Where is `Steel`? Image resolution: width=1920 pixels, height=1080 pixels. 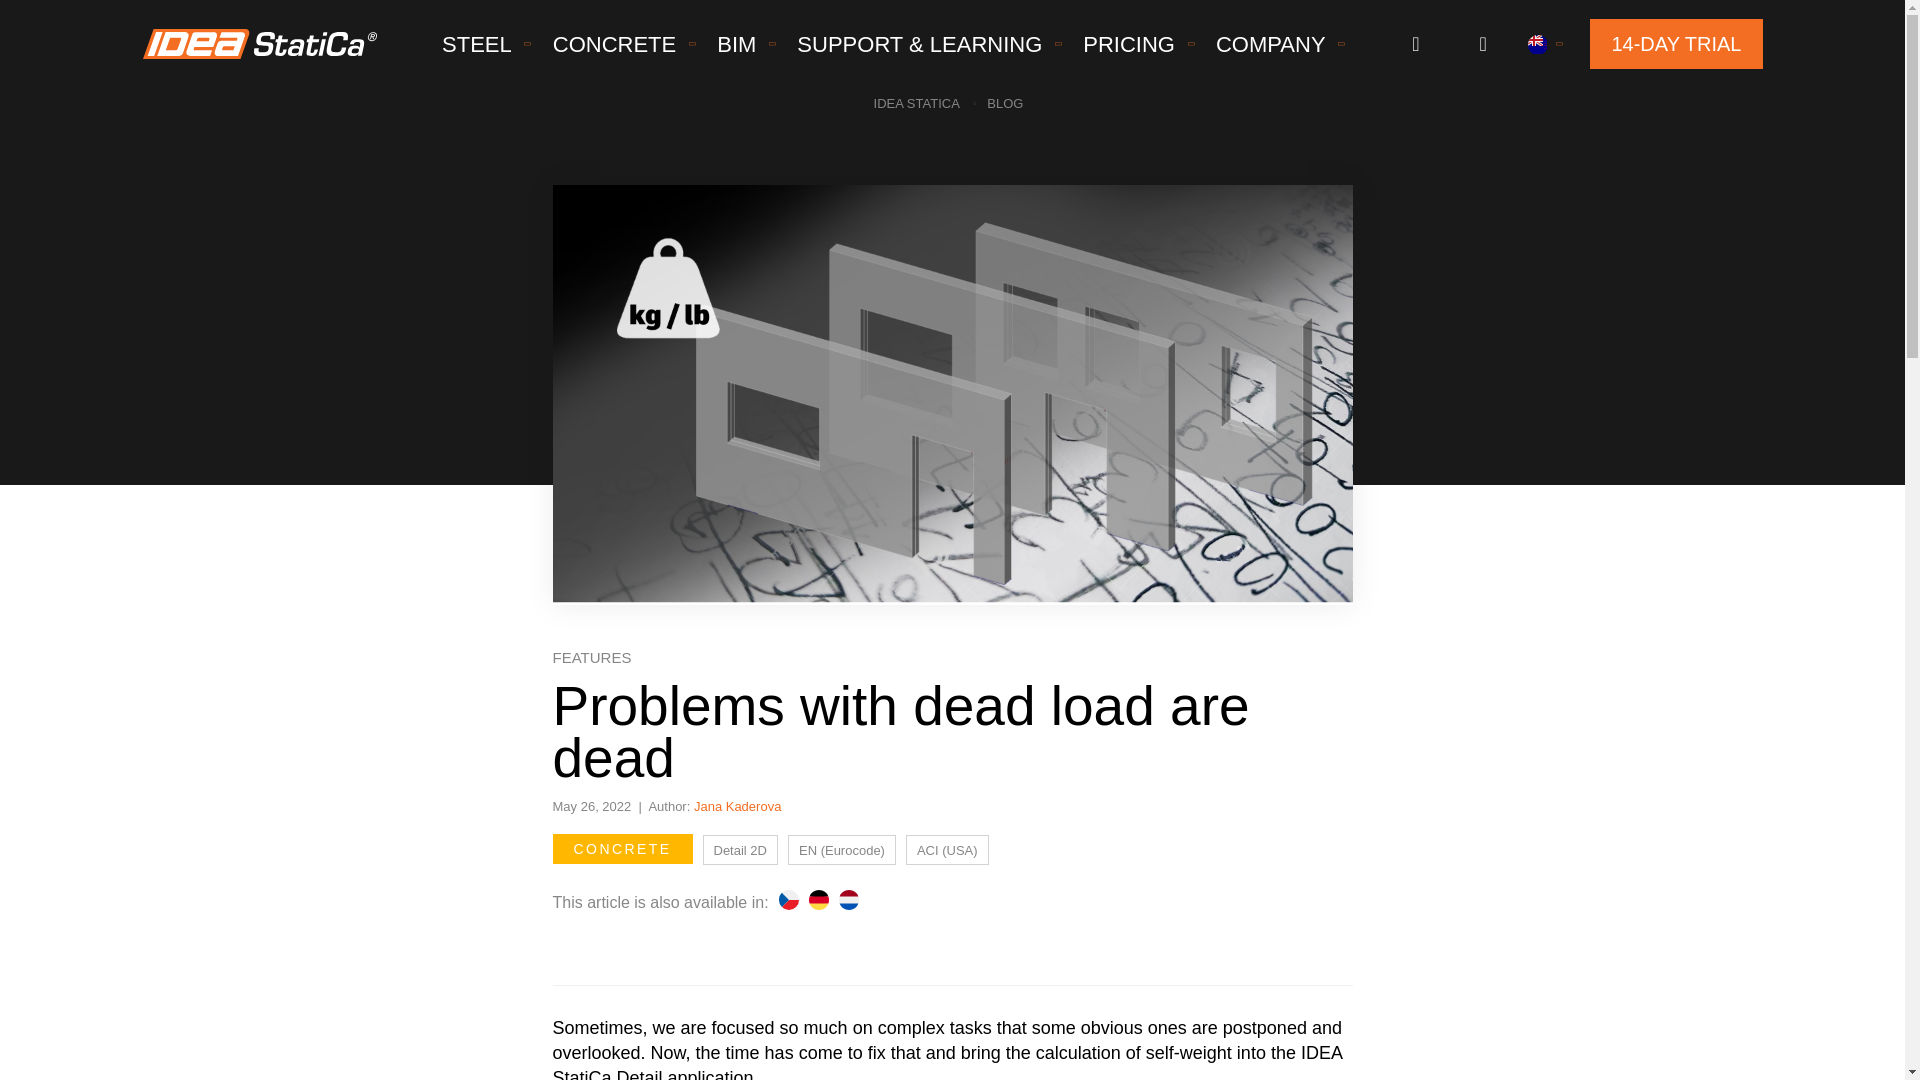 Steel is located at coordinates (477, 44).